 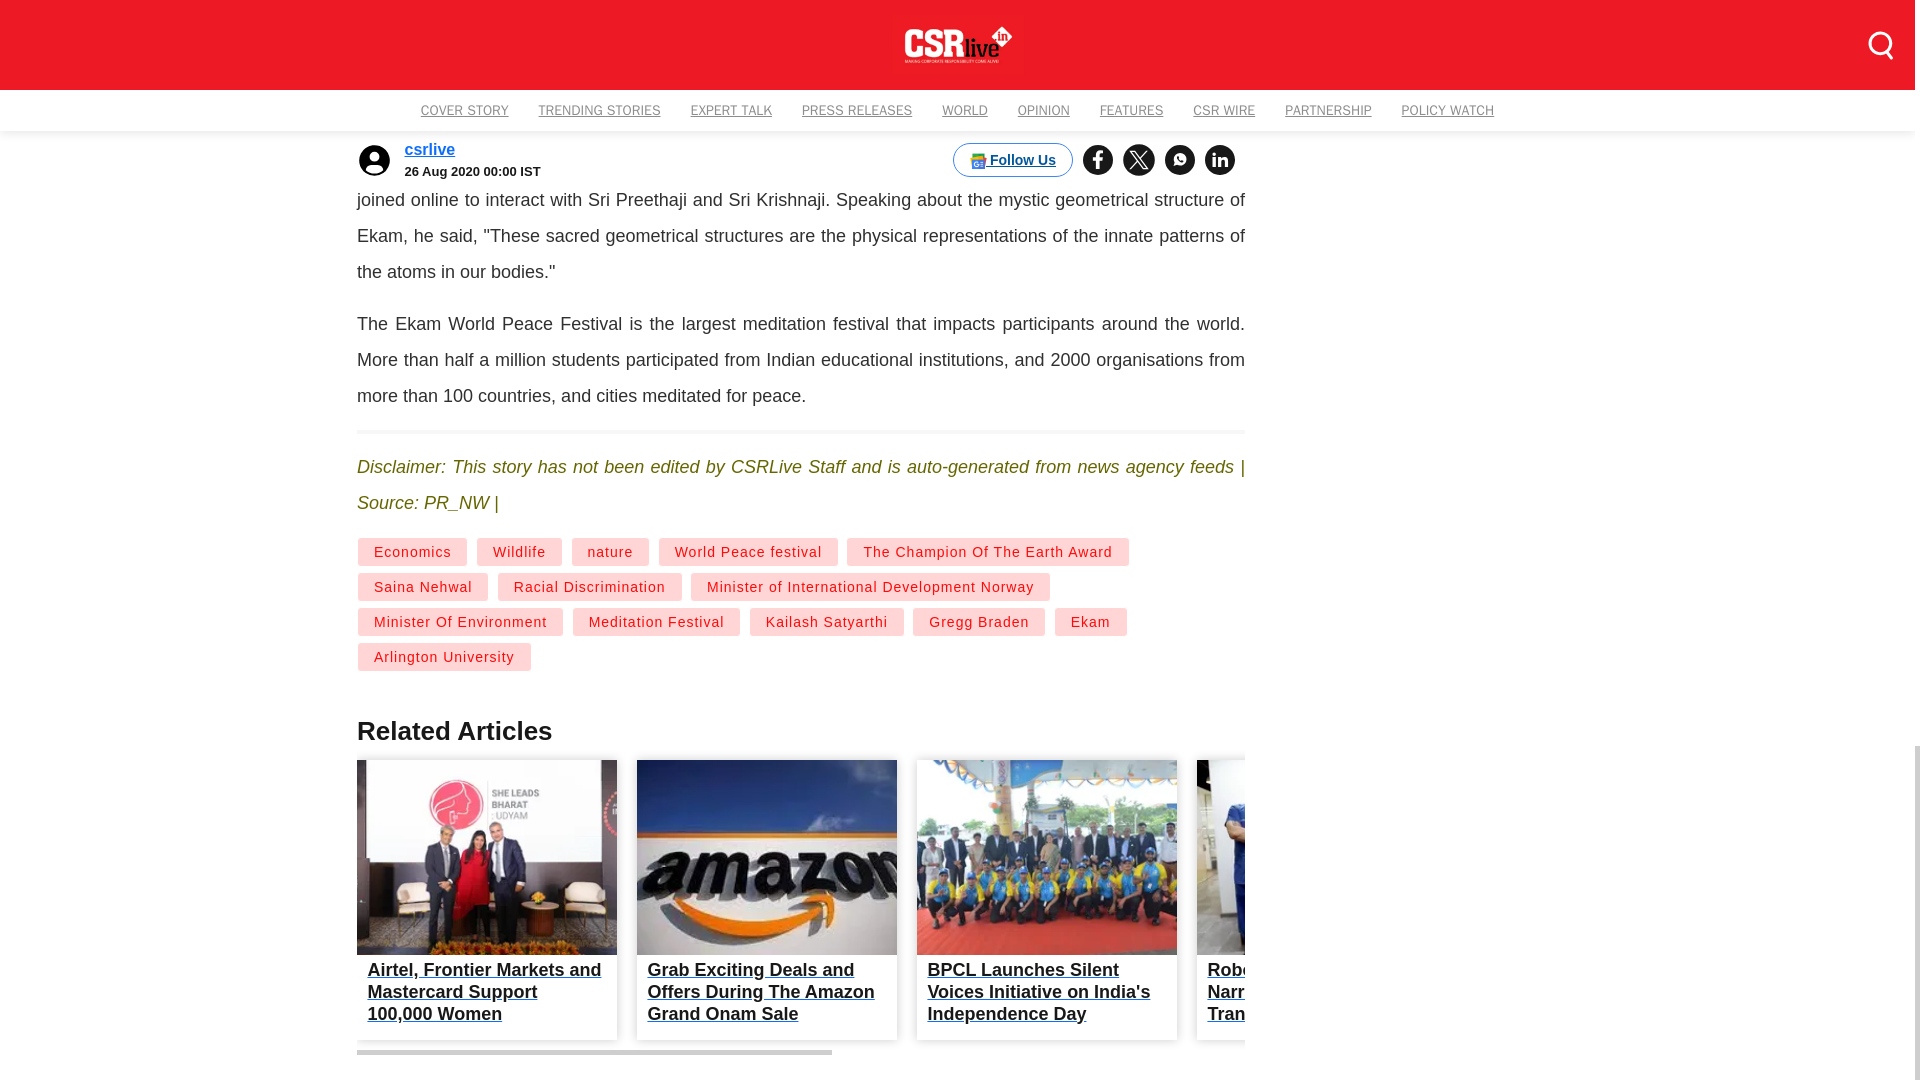 What do you see at coordinates (987, 552) in the screenshot?
I see `The Champion Of The Earth Award` at bounding box center [987, 552].